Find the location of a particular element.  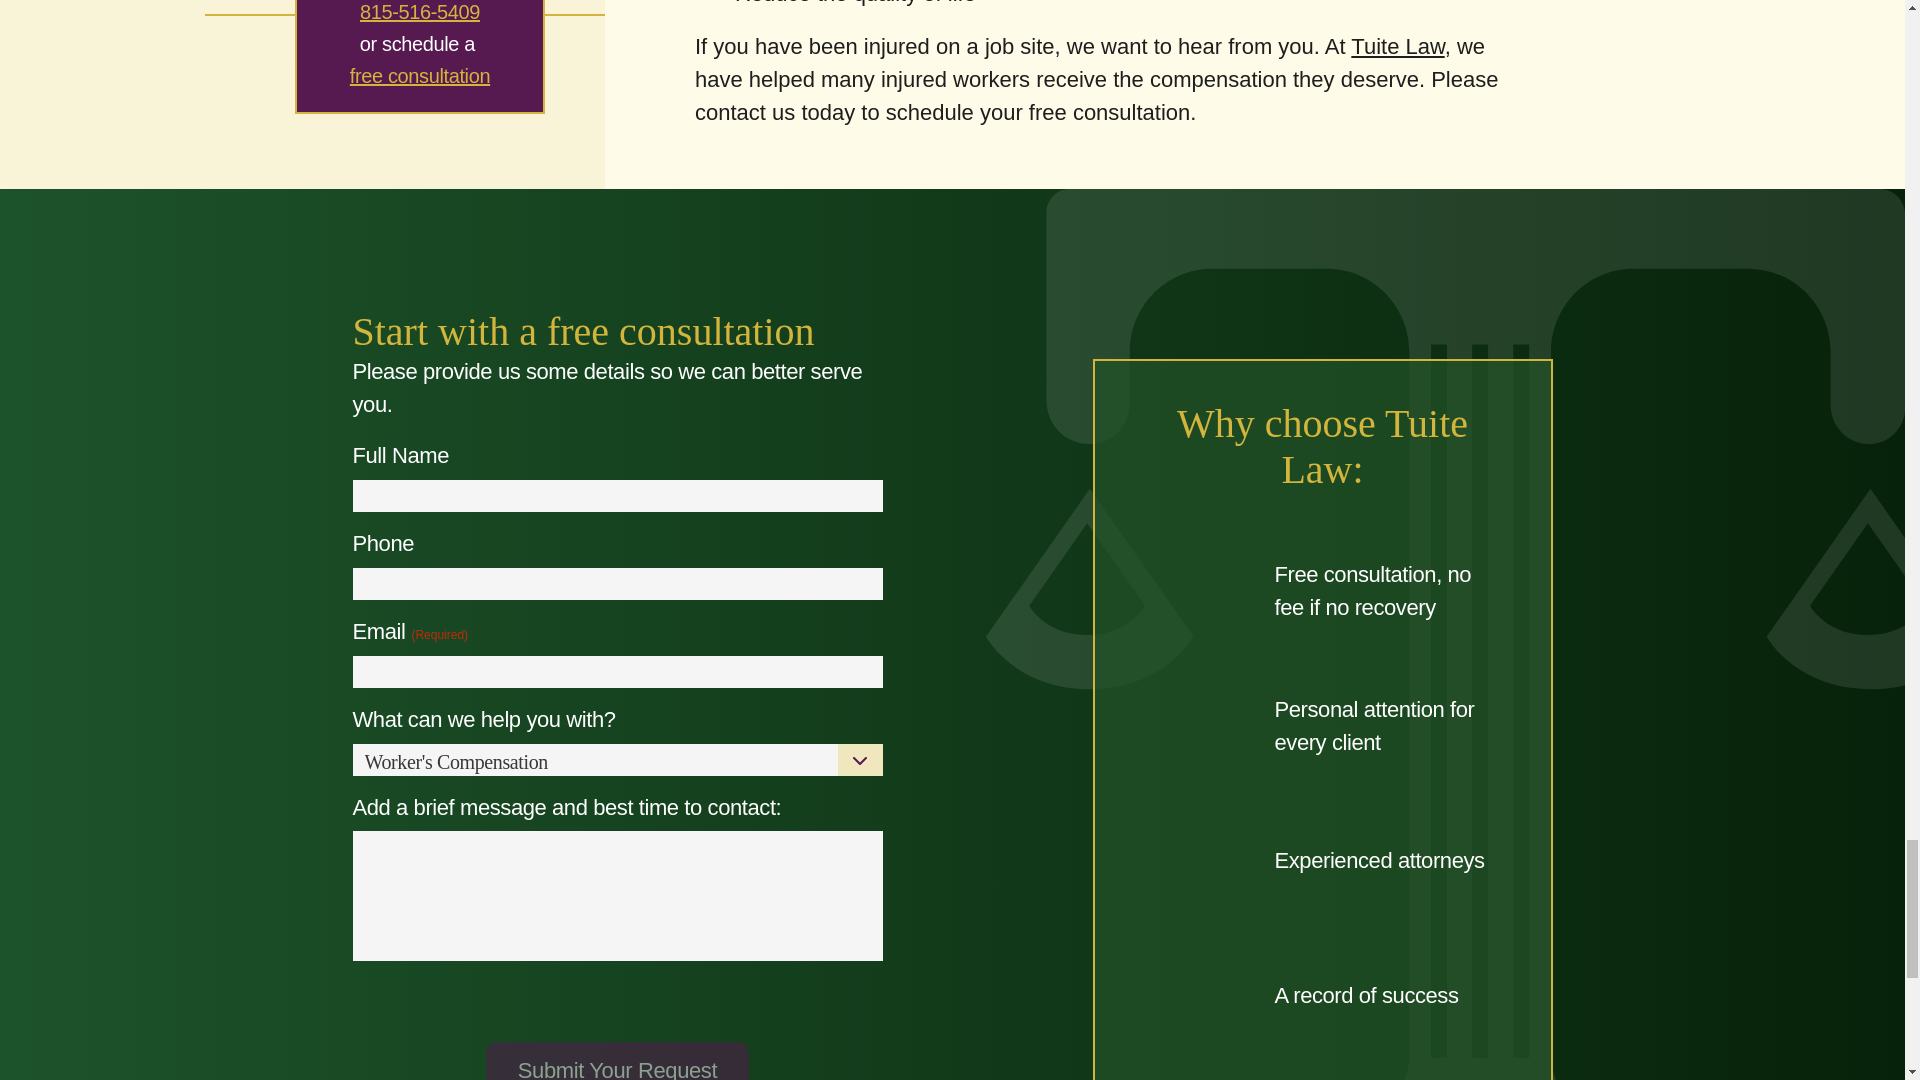

Submit Your Request is located at coordinates (616, 1061).